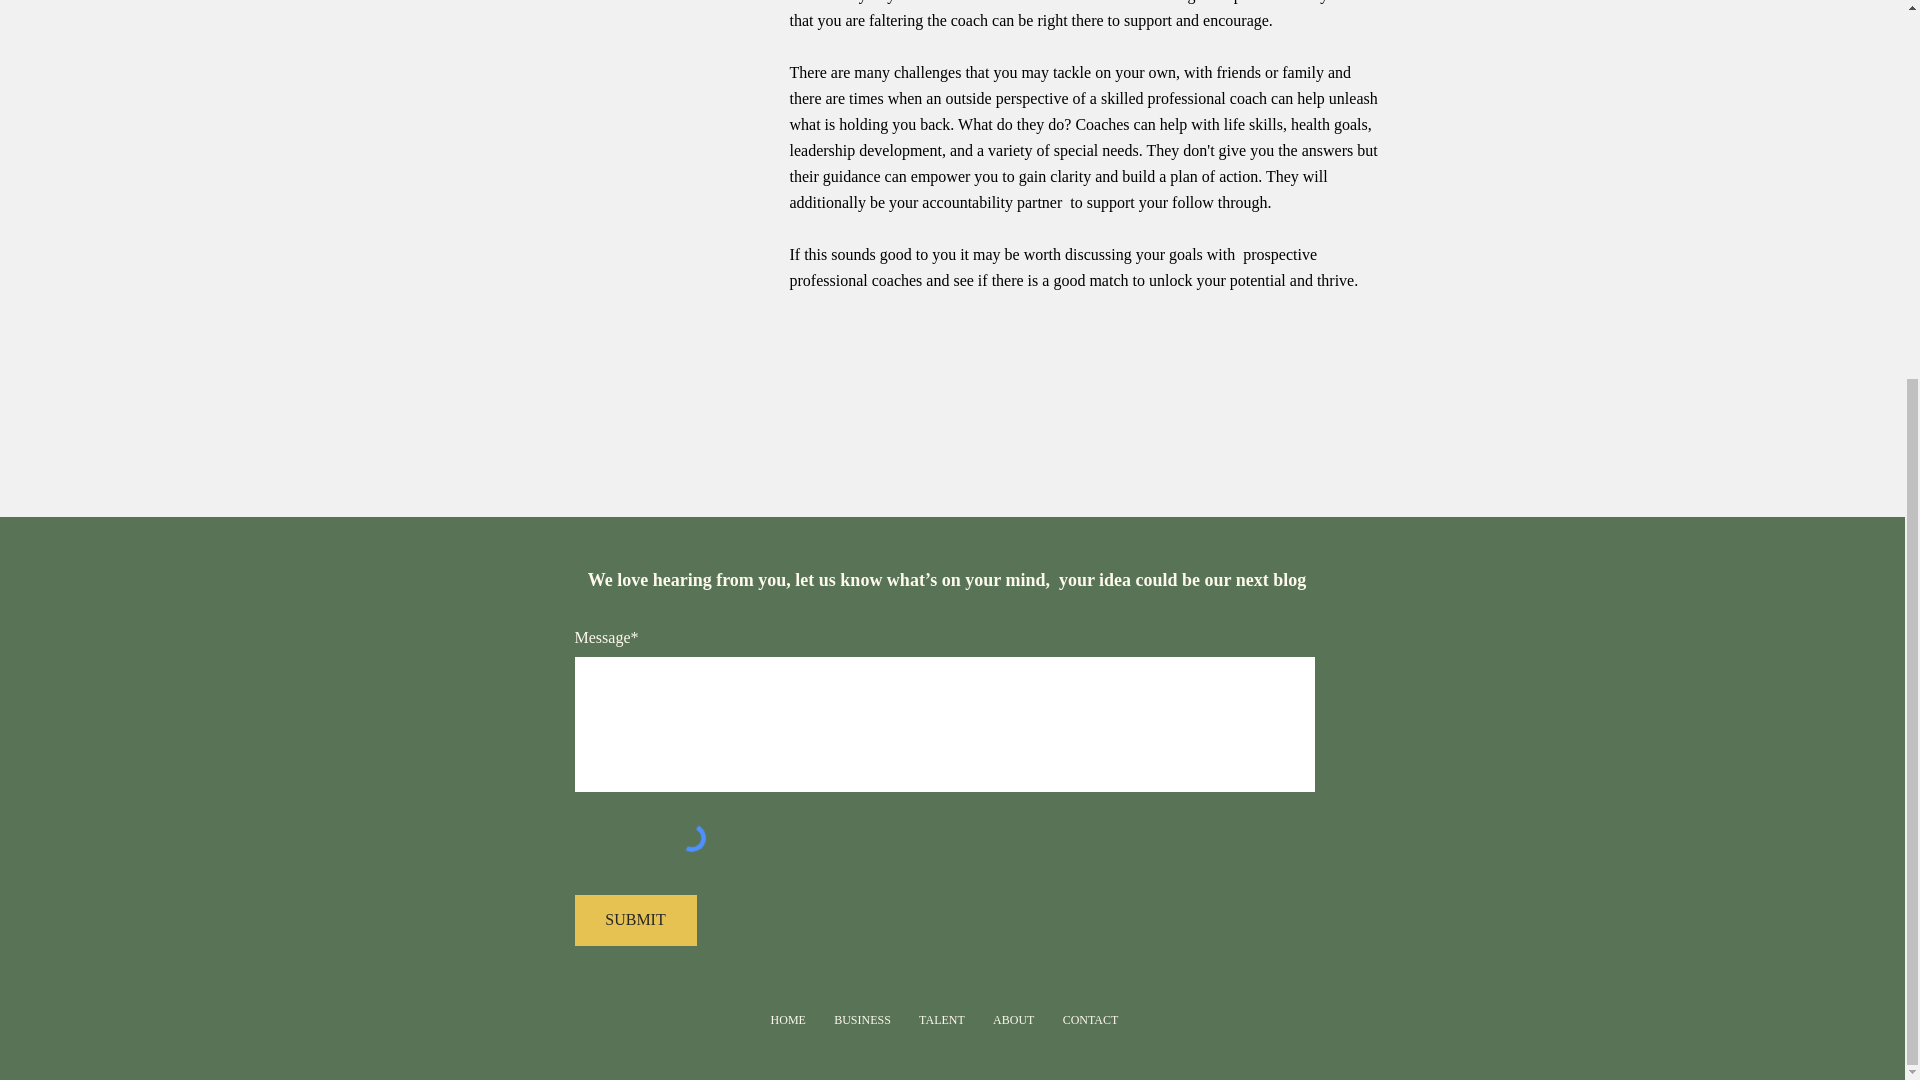 The width and height of the screenshot is (1920, 1080). What do you see at coordinates (942, 1020) in the screenshot?
I see `TALENT` at bounding box center [942, 1020].